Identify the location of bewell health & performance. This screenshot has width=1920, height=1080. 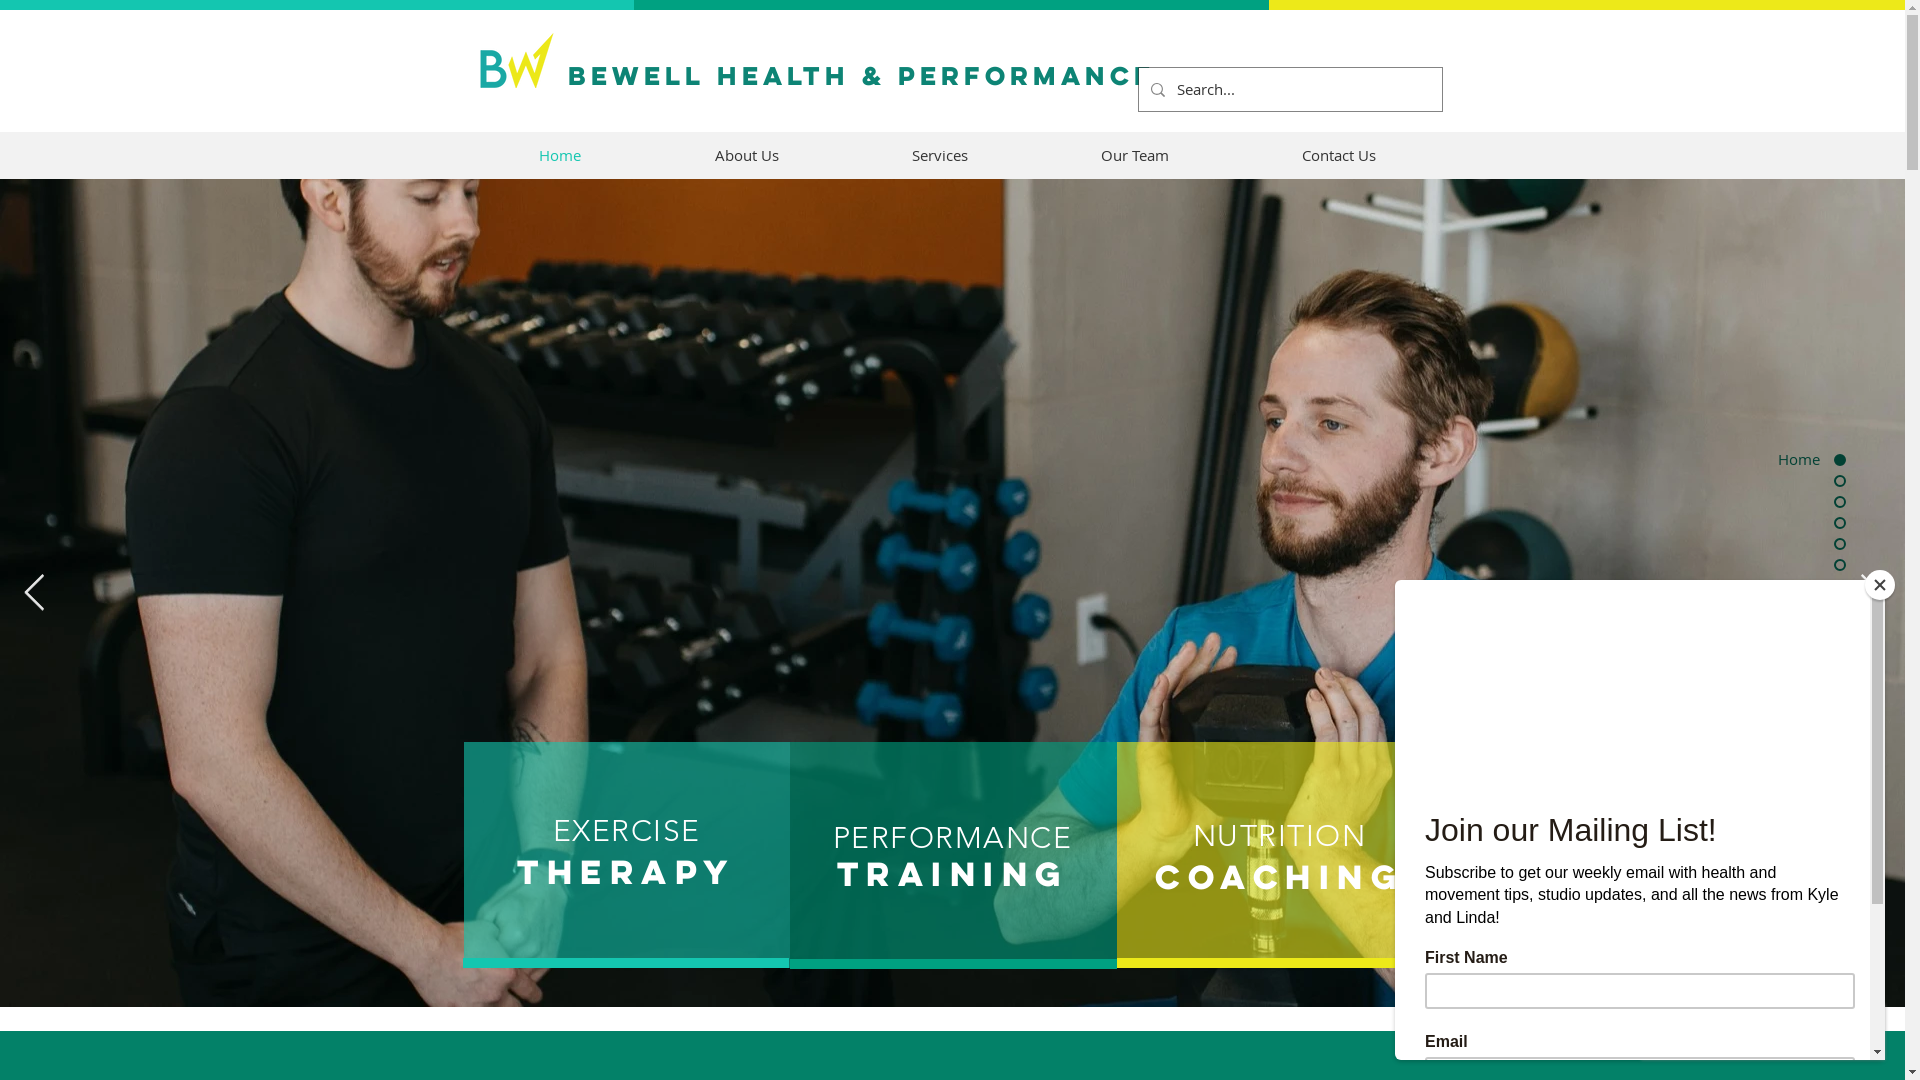
(862, 76).